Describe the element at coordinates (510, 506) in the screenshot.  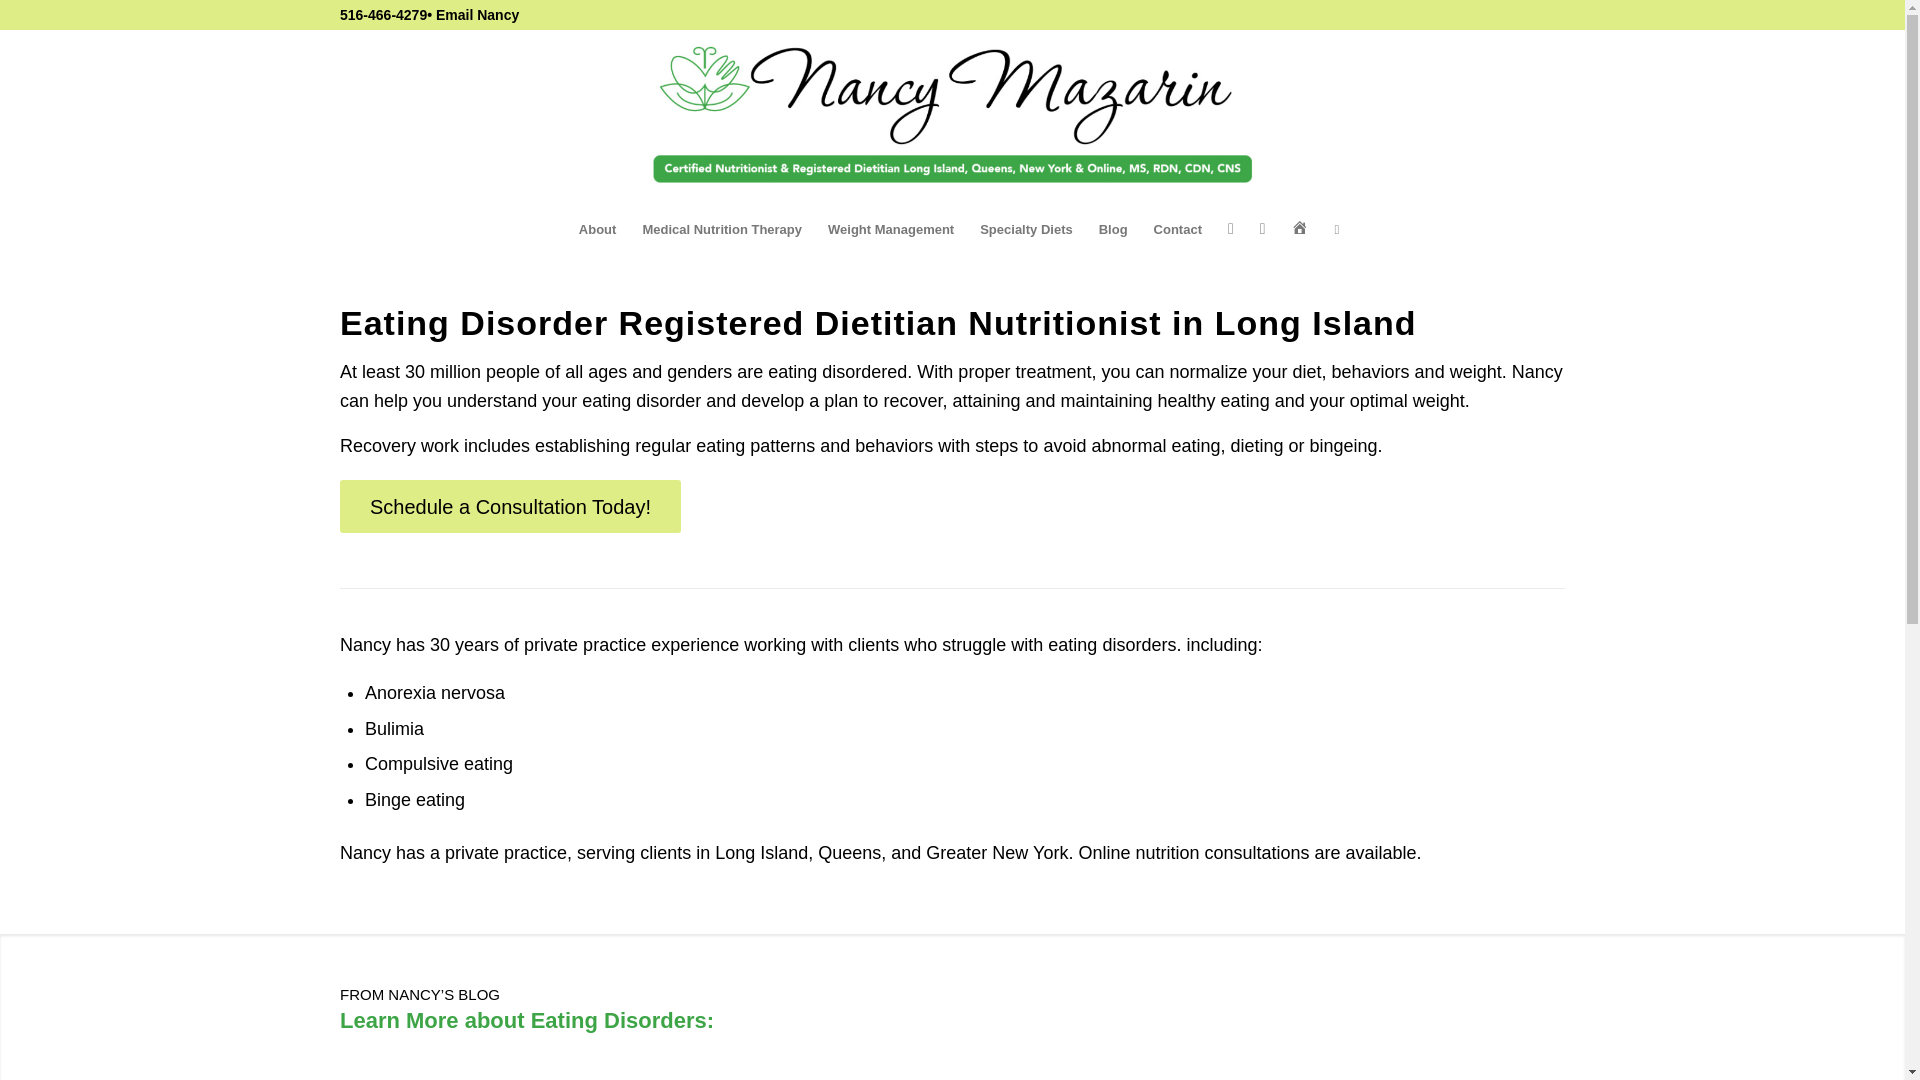
I see `Schedule a Consultation Today!` at that location.